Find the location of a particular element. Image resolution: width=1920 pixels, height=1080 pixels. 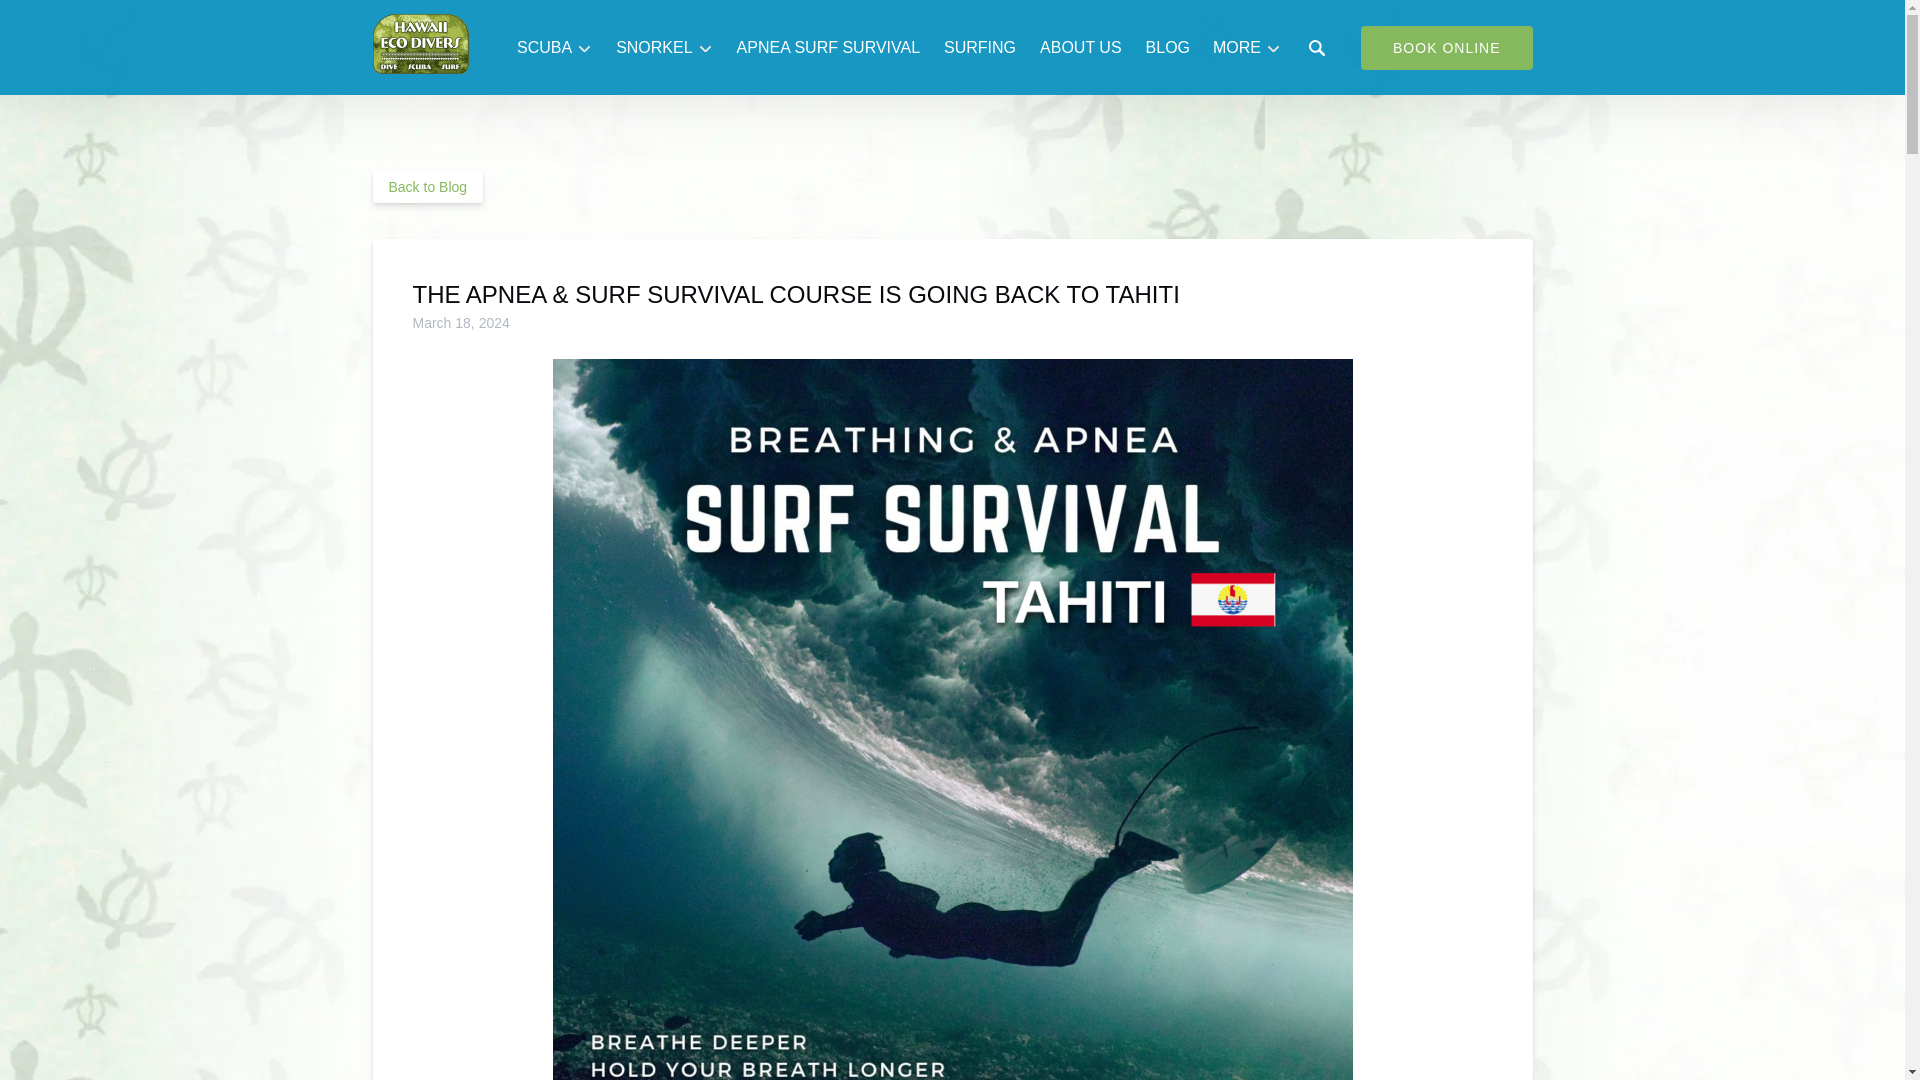

APNEA SURF SURVIVAL is located at coordinates (828, 48).